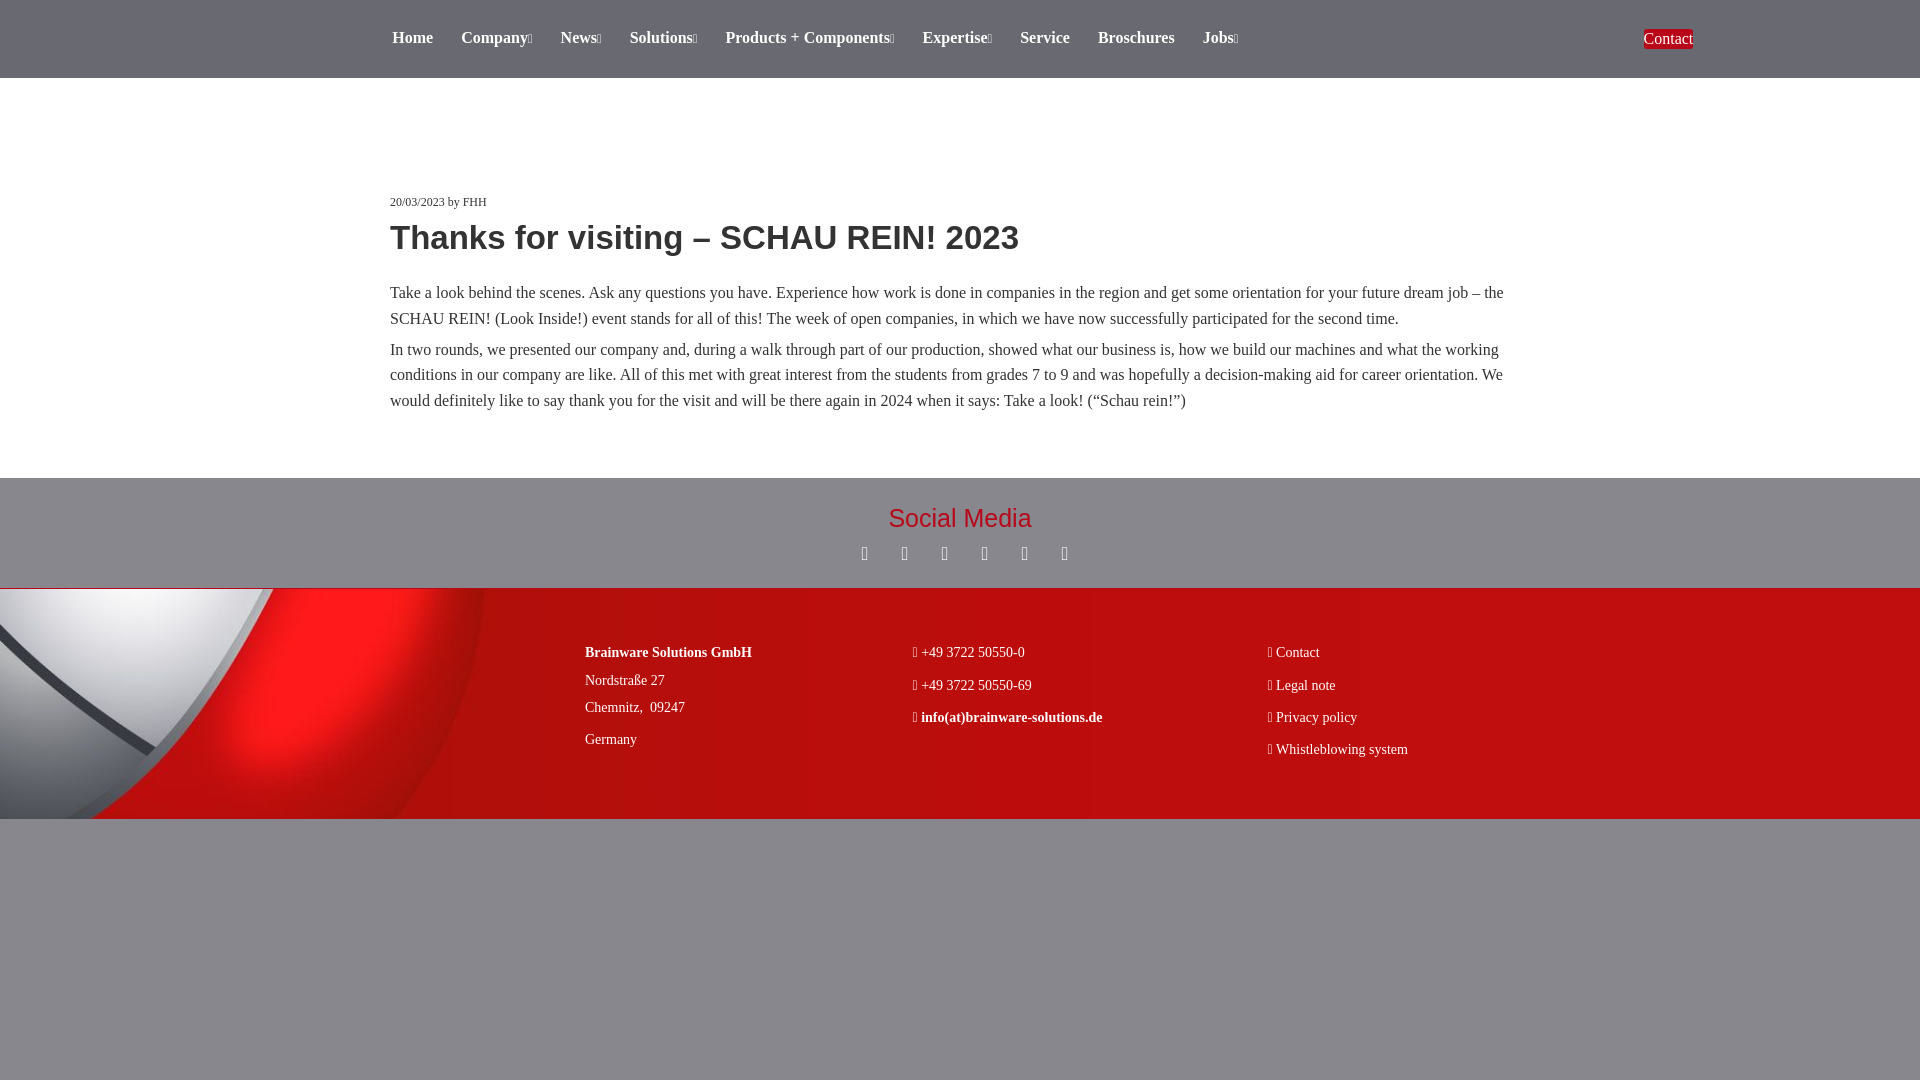 This screenshot has height=1080, width=1920. I want to click on Twitter, so click(1064, 552).